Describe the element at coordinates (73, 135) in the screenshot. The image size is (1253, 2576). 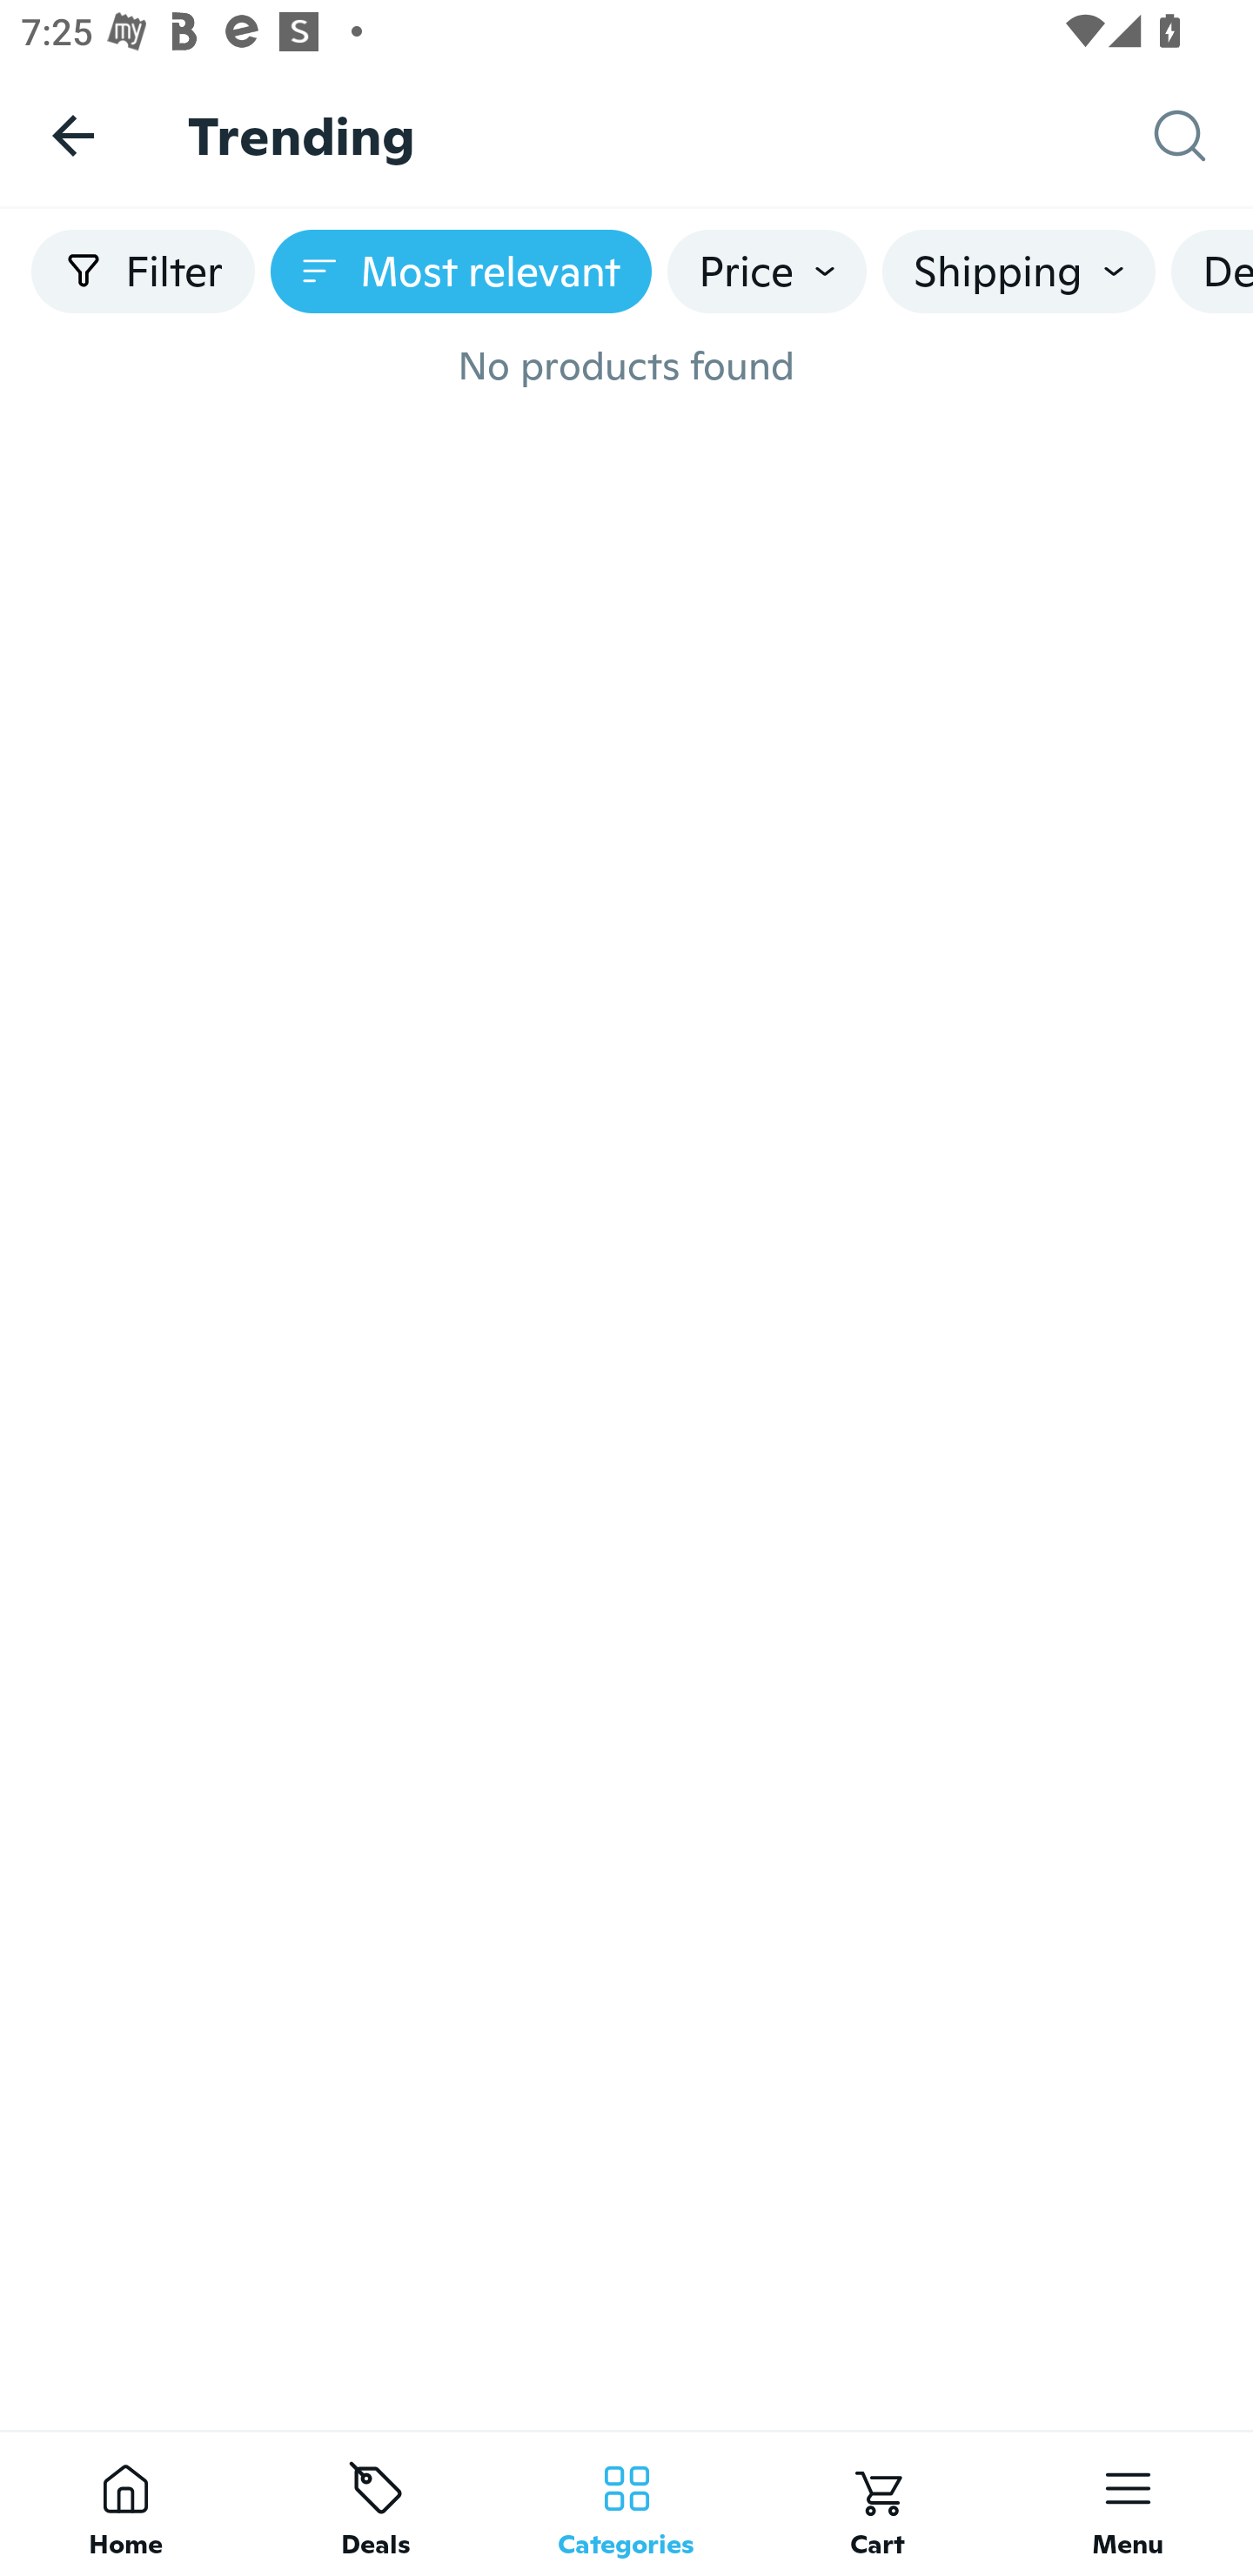
I see `Navigate up` at that location.